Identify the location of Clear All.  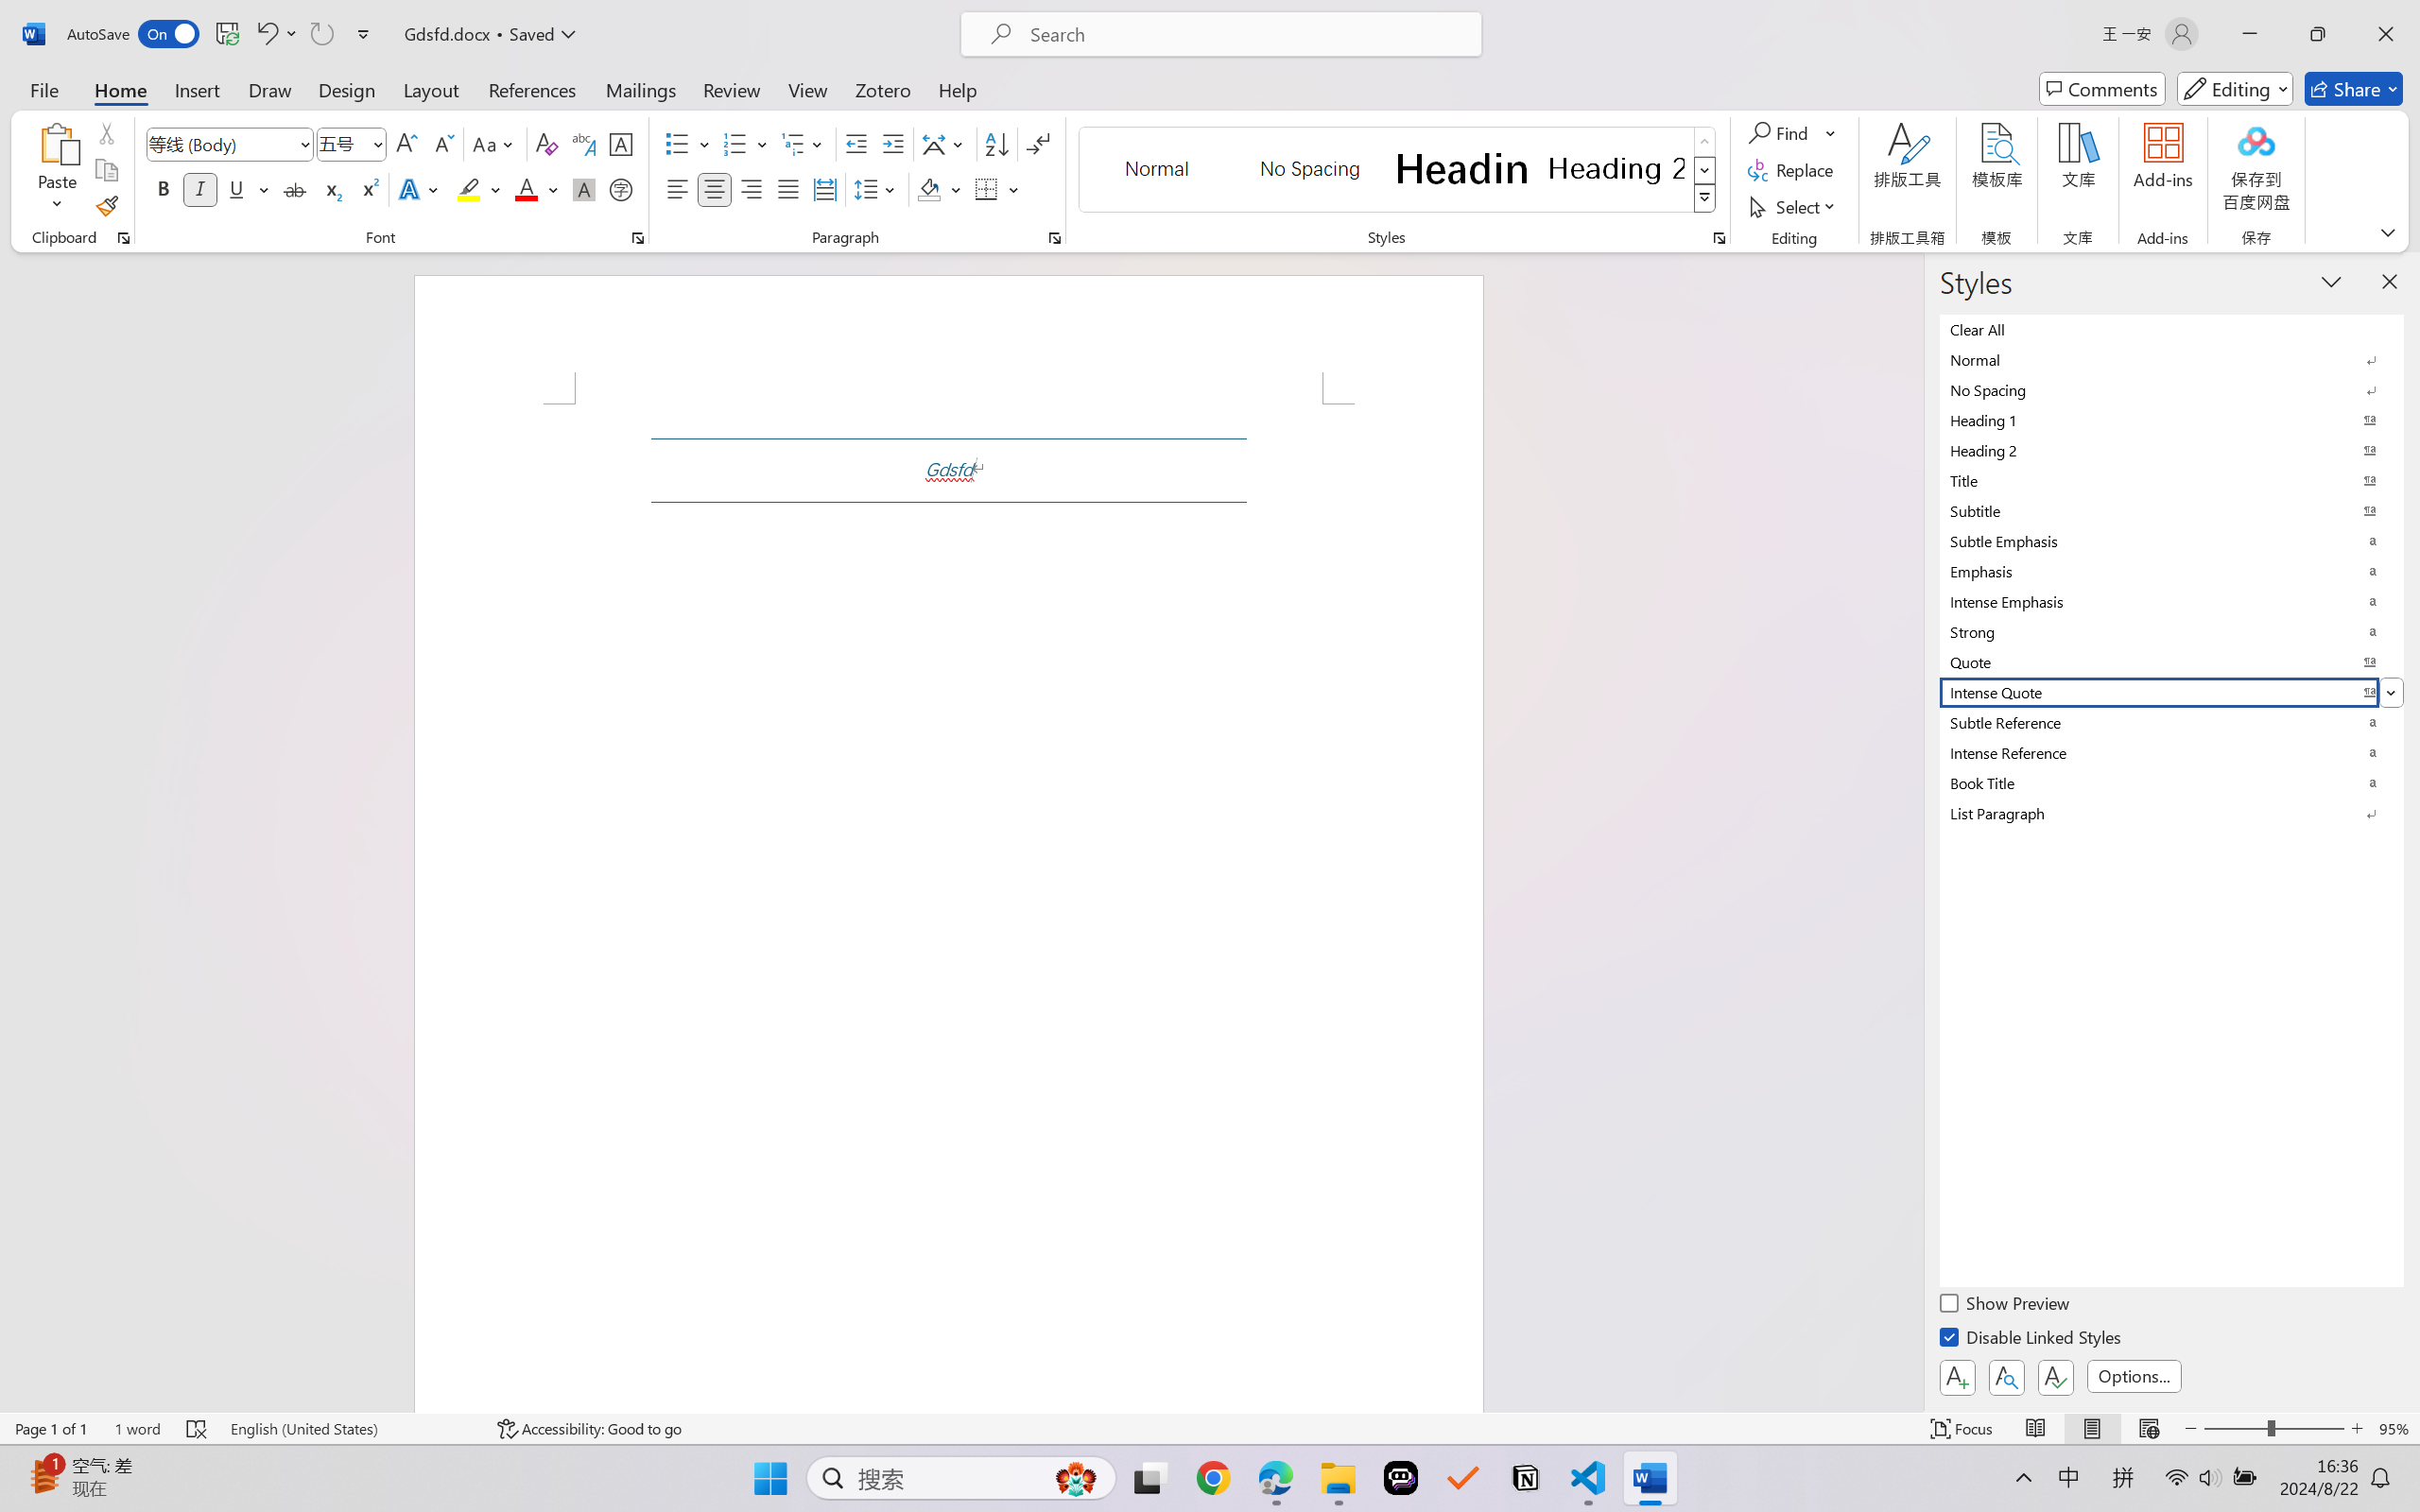
(2172, 329).